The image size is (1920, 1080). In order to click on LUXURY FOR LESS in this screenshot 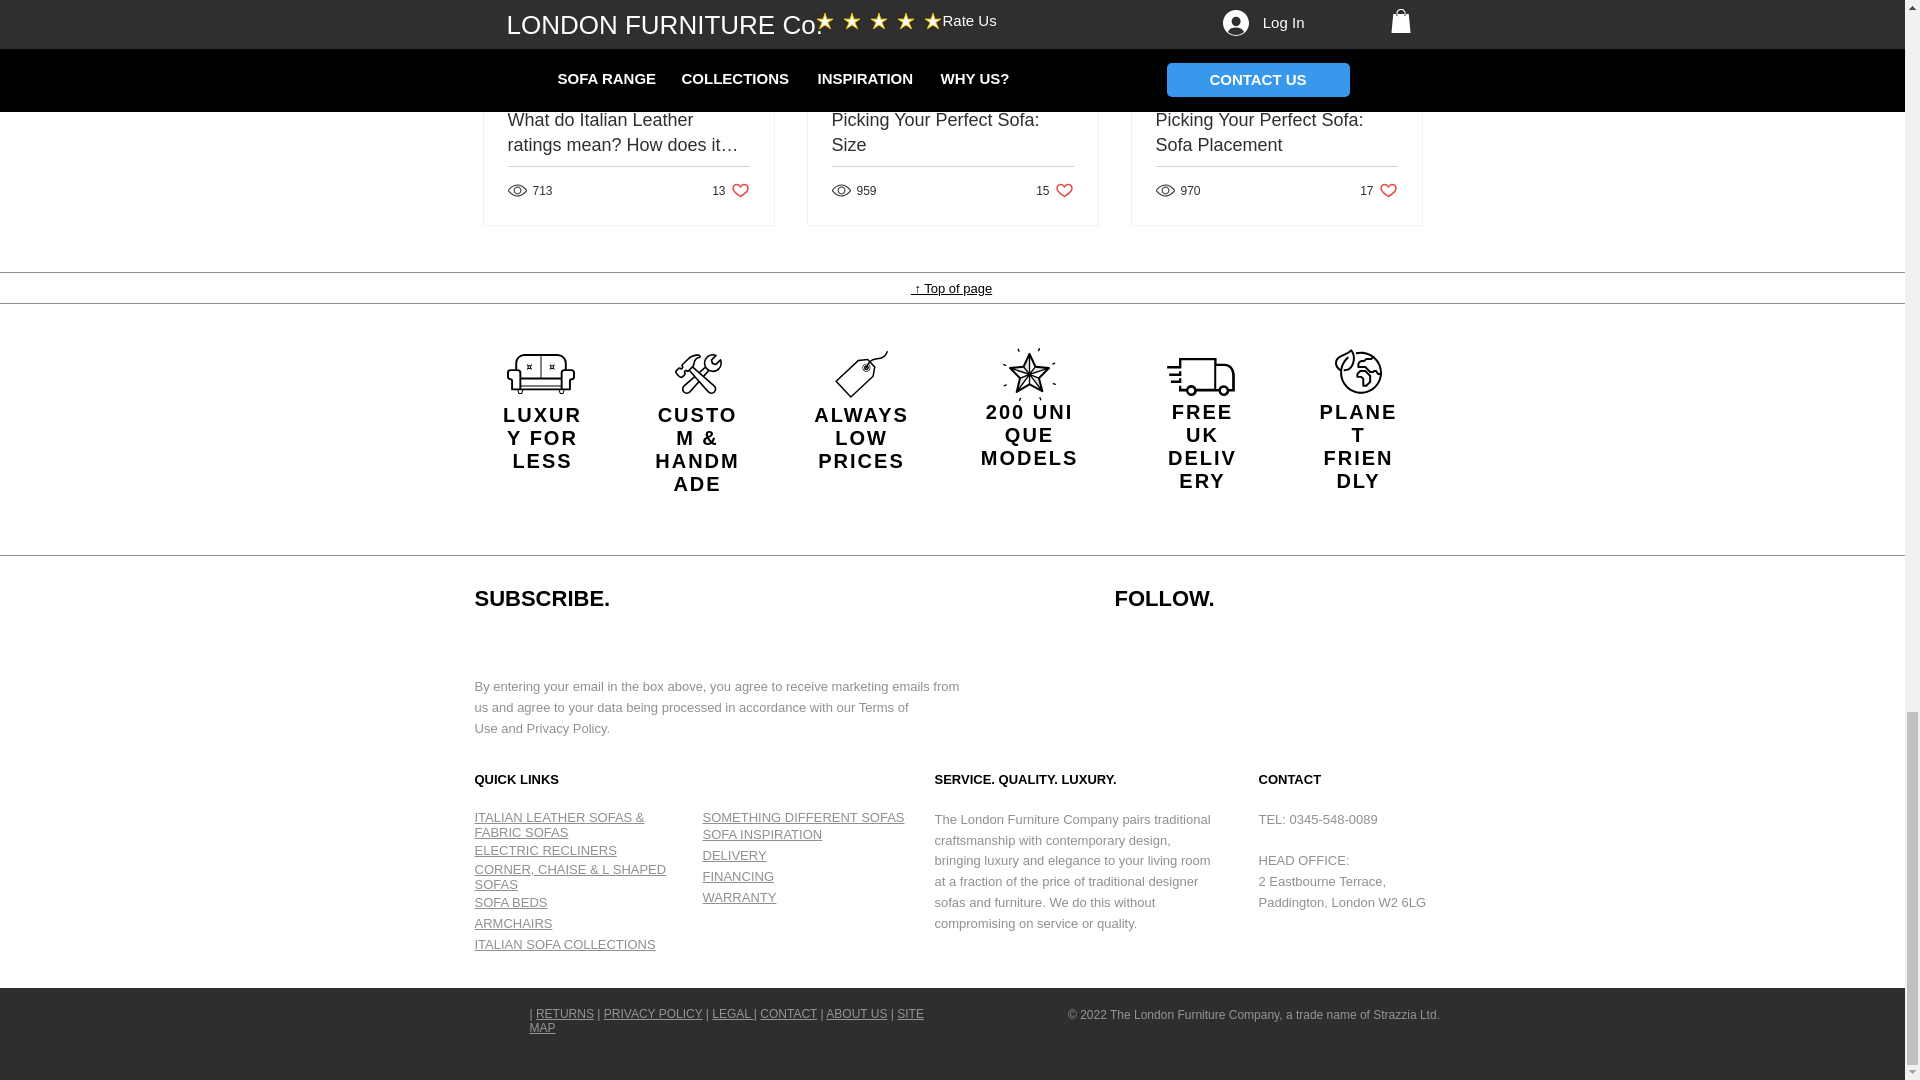, I will do `click(542, 437)`.